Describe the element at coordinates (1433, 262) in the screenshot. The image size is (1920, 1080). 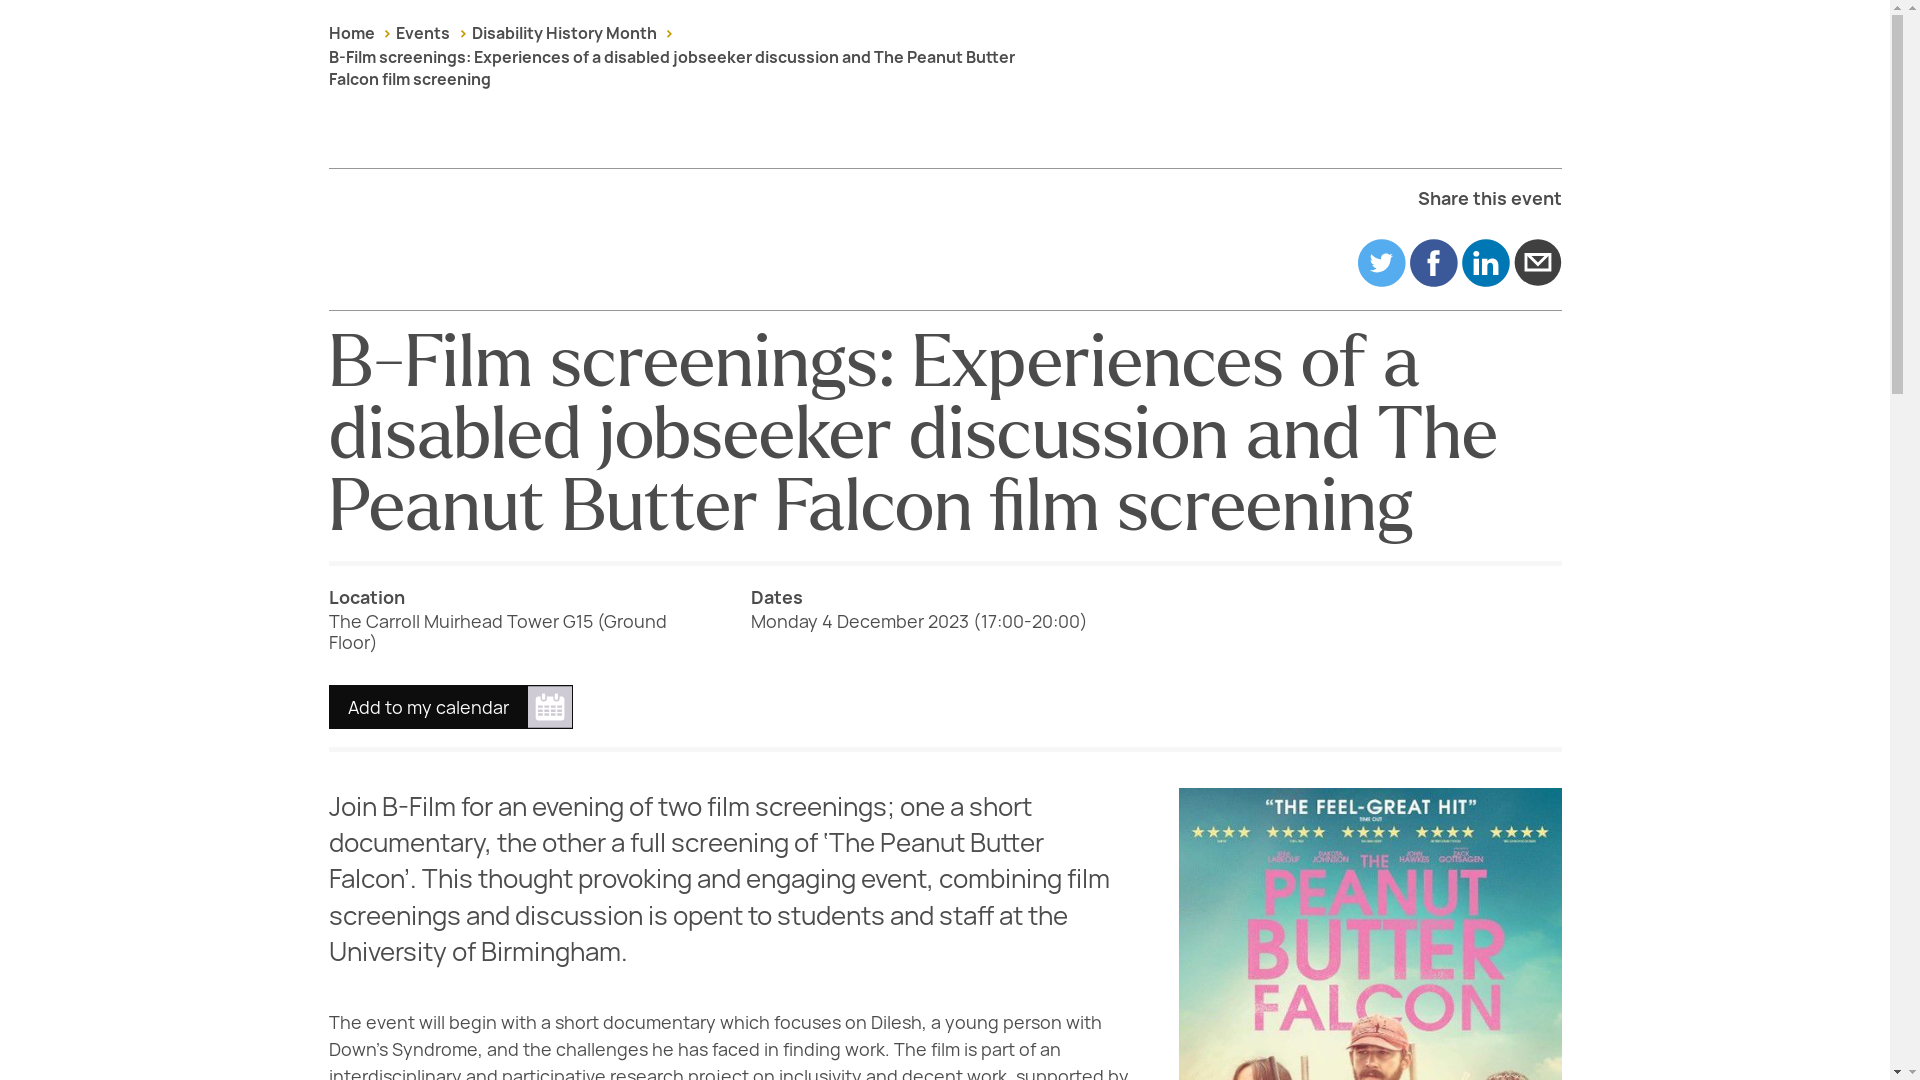
I see `Share on Facebook` at that location.